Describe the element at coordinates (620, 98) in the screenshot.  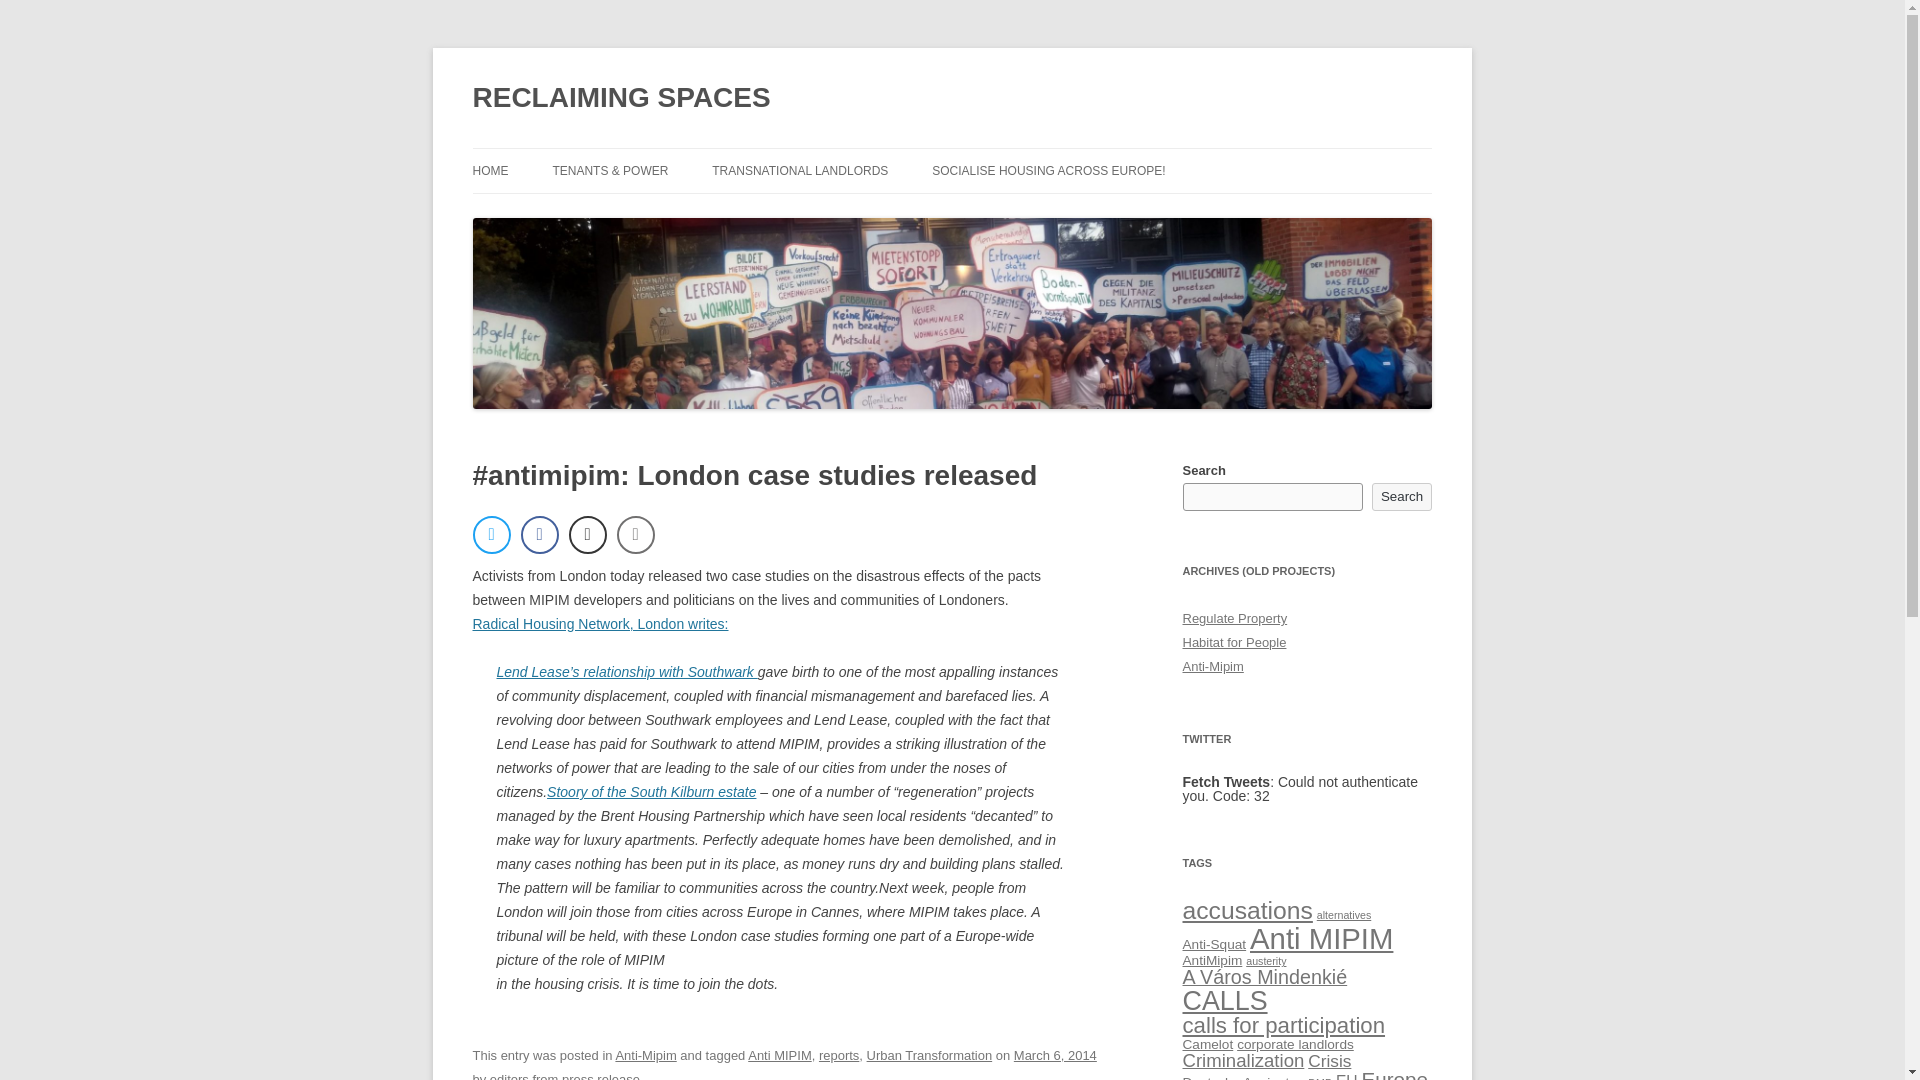
I see `RECLAIMING SPACES` at that location.